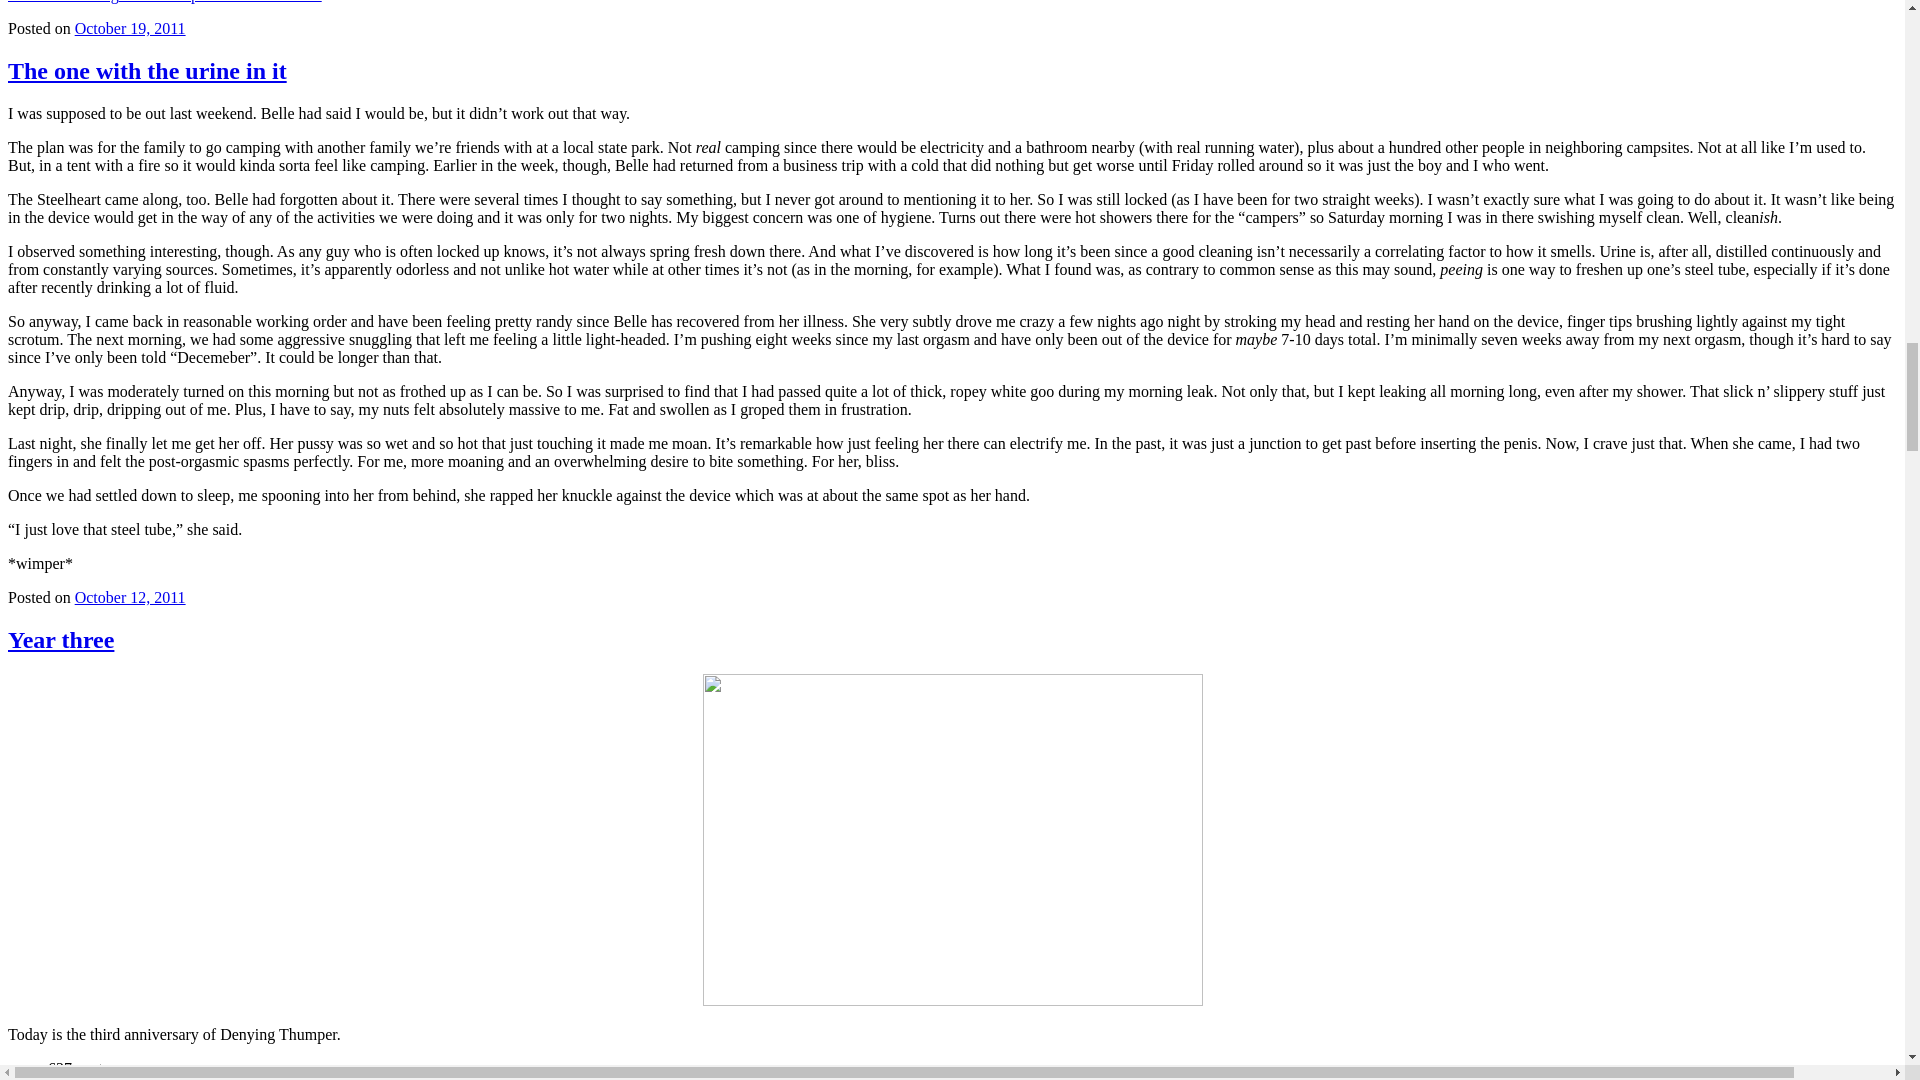 The height and width of the screenshot is (1080, 1920). Describe the element at coordinates (952, 839) in the screenshot. I see `Yay for us!` at that location.